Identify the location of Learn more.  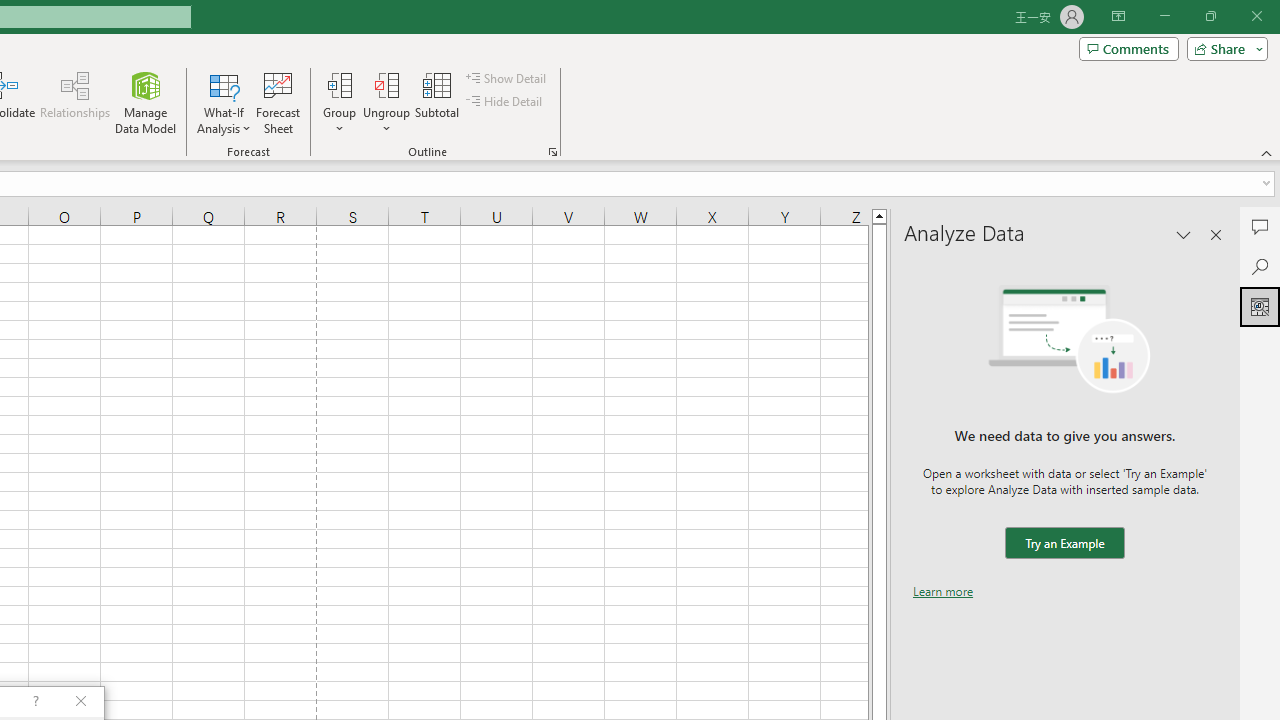
(943, 591).